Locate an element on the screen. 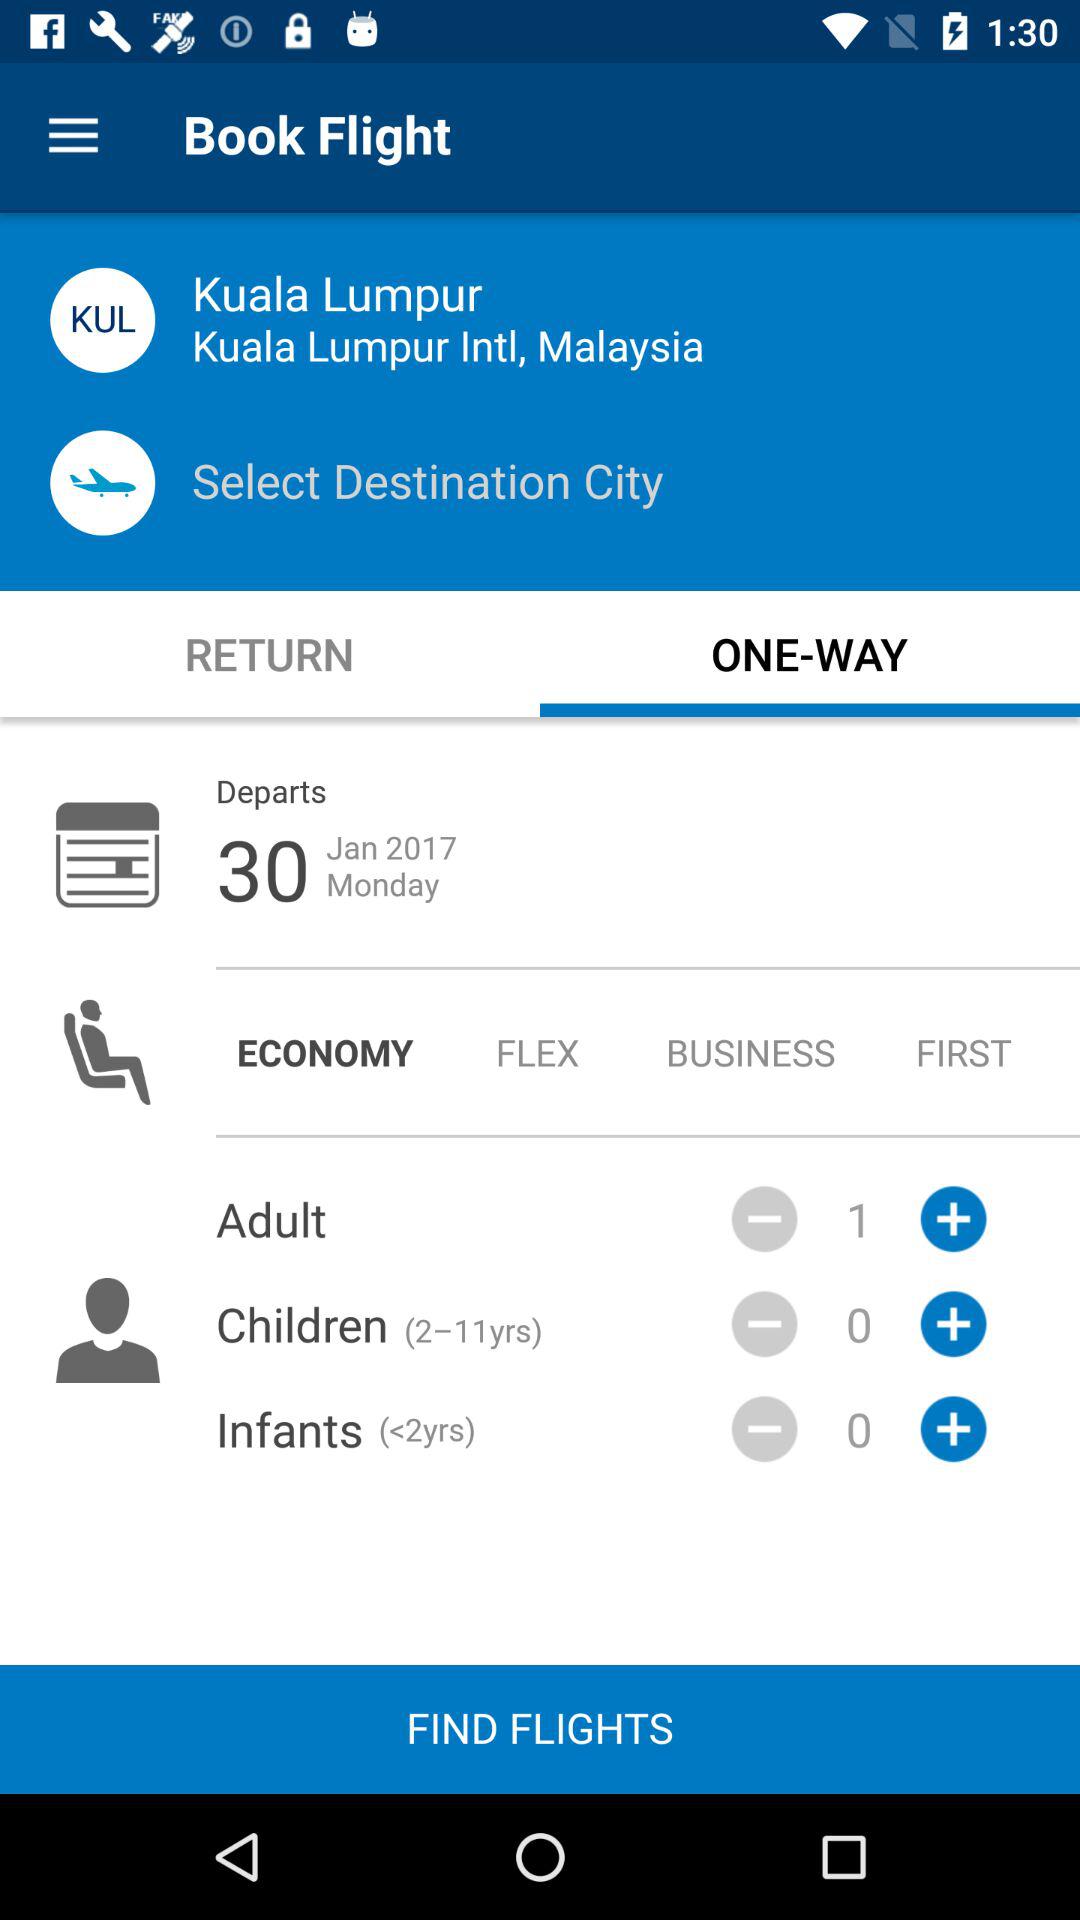  turn on the flex item is located at coordinates (538, 1052).